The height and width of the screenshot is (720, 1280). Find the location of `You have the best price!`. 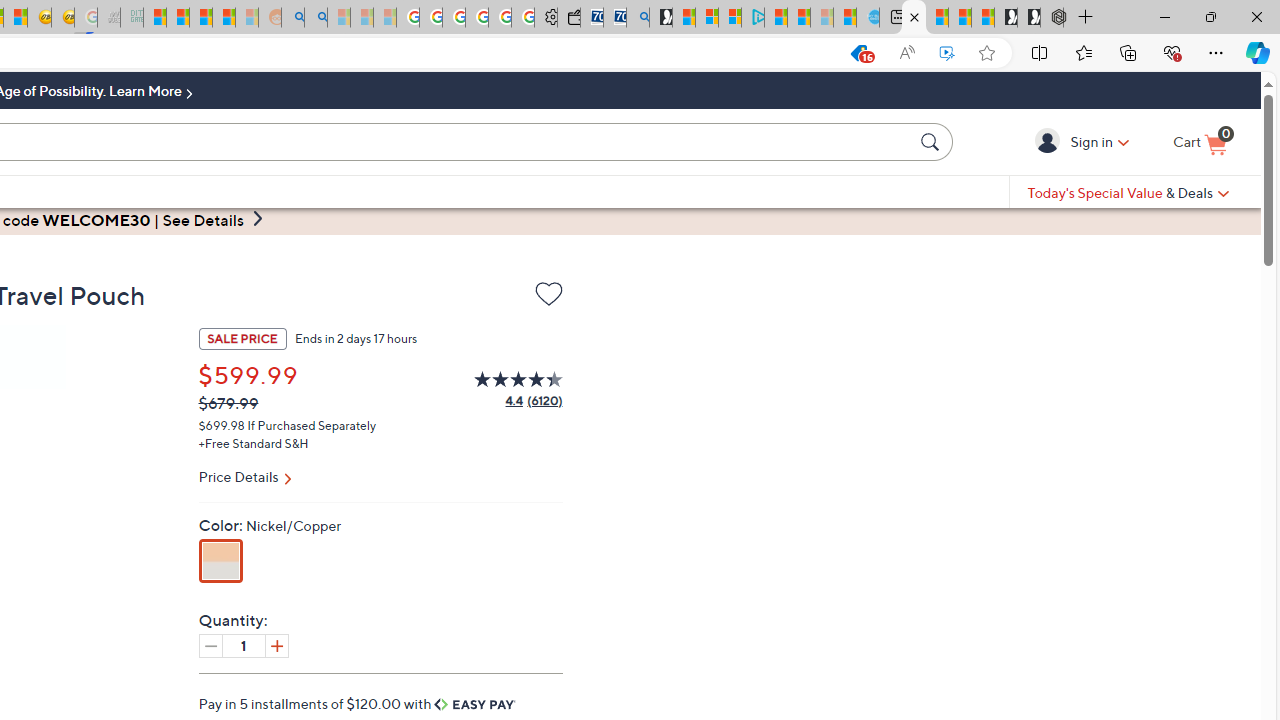

You have the best price! is located at coordinates (858, 53).